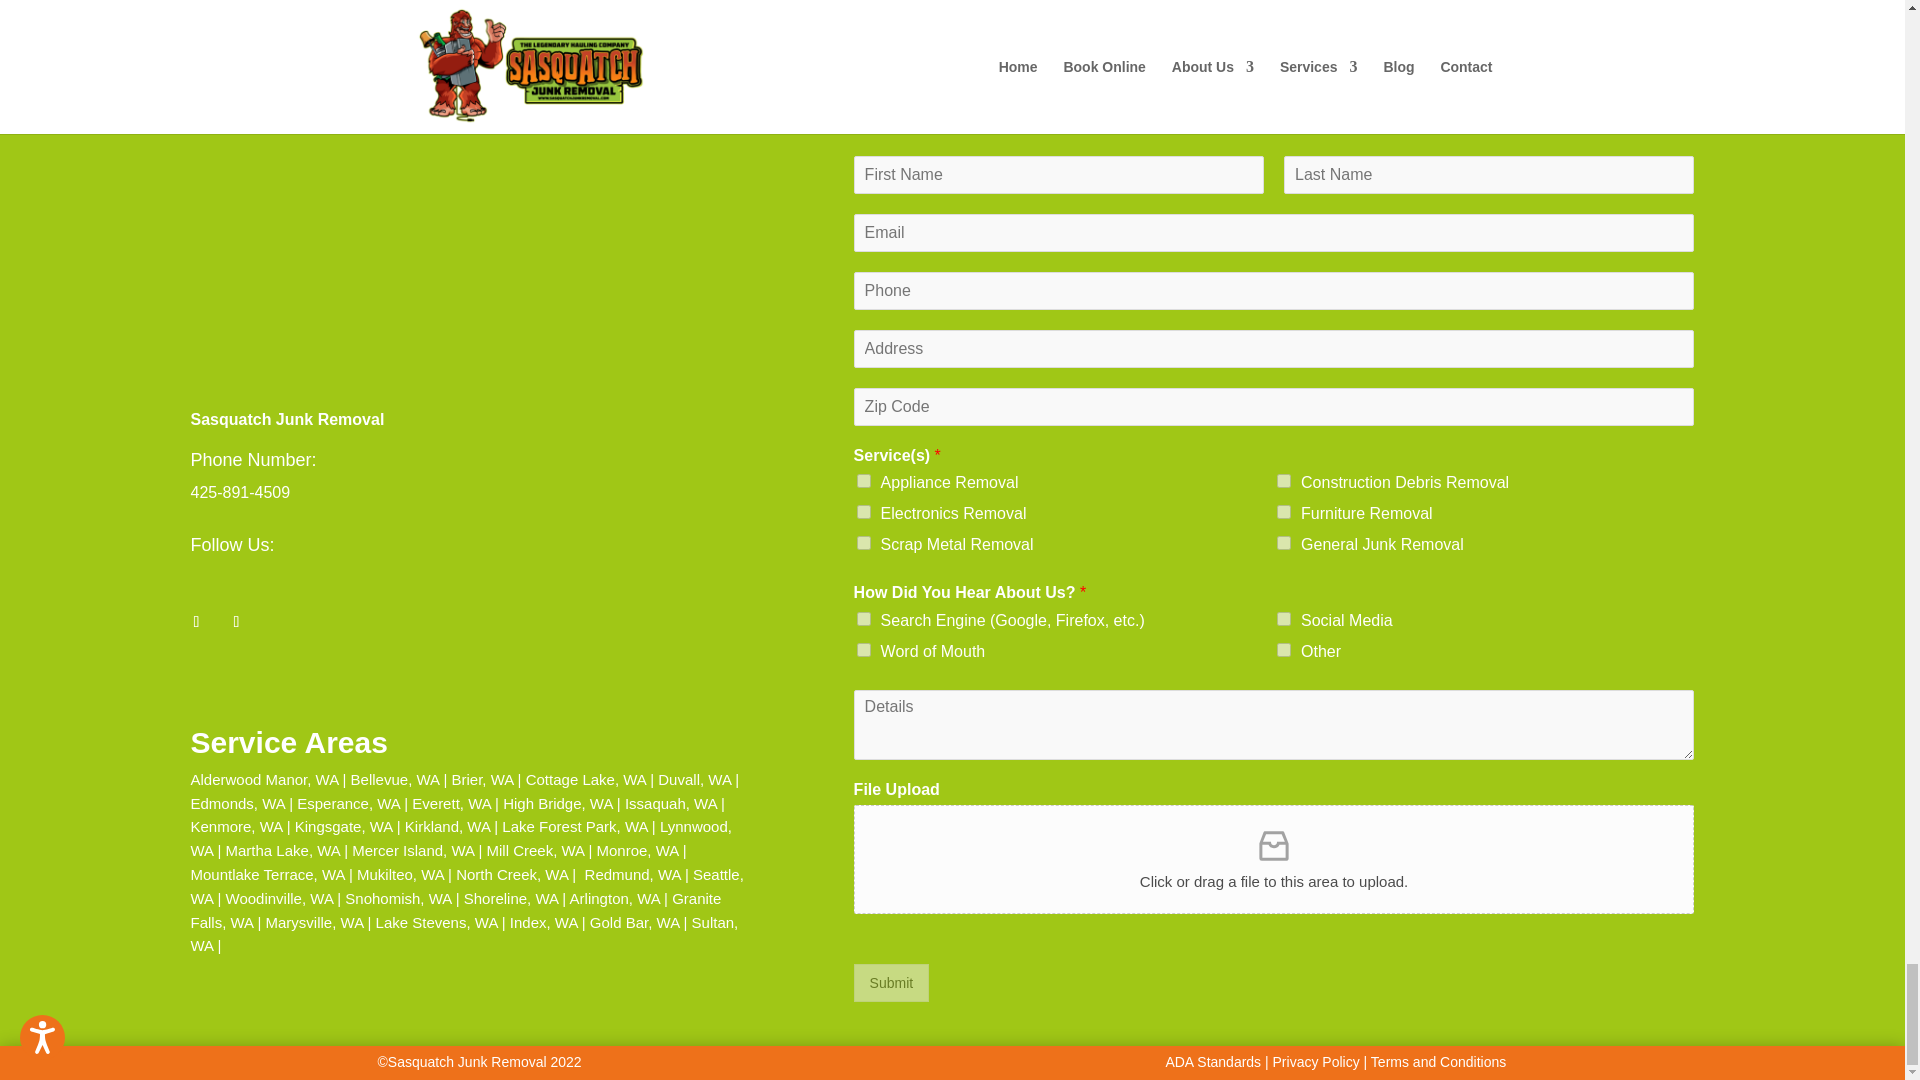  I want to click on Scrap Metal Removal, so click(864, 542).